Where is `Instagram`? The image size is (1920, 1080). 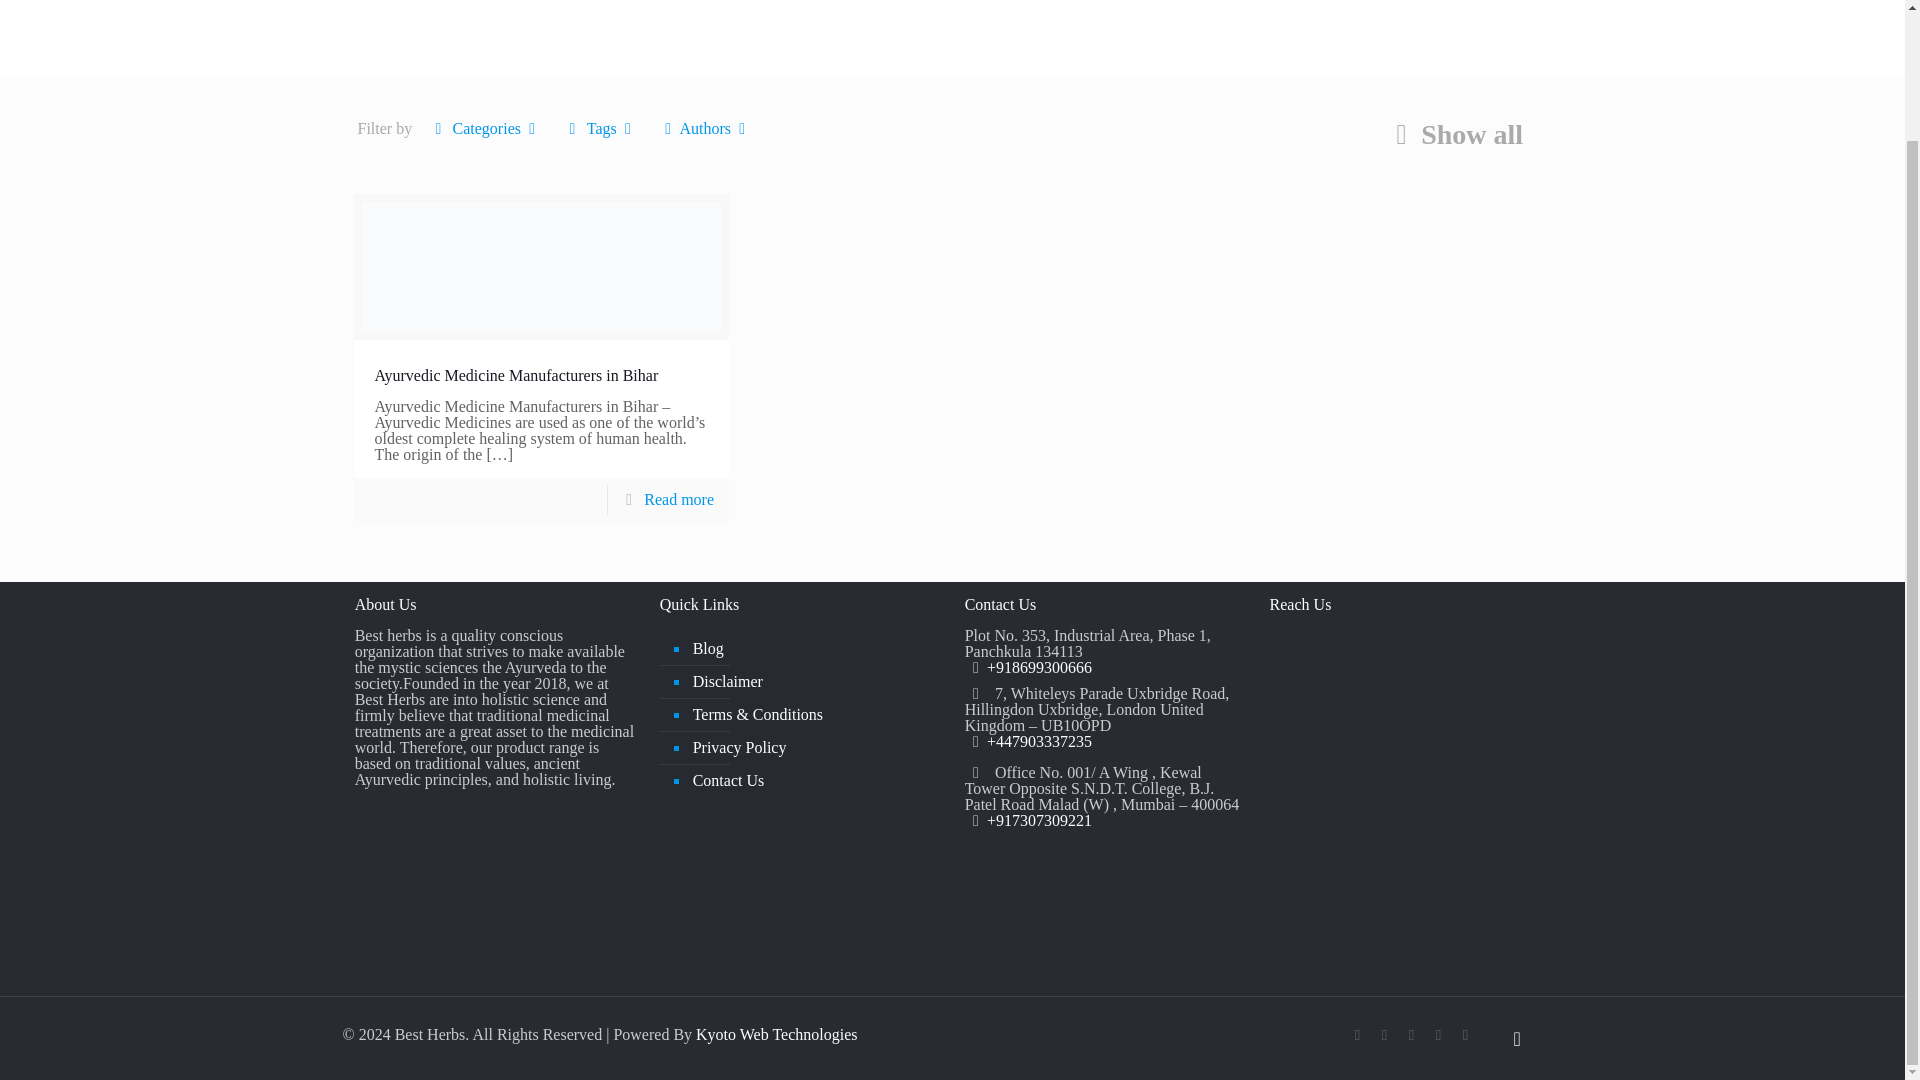
Instagram is located at coordinates (1466, 1035).